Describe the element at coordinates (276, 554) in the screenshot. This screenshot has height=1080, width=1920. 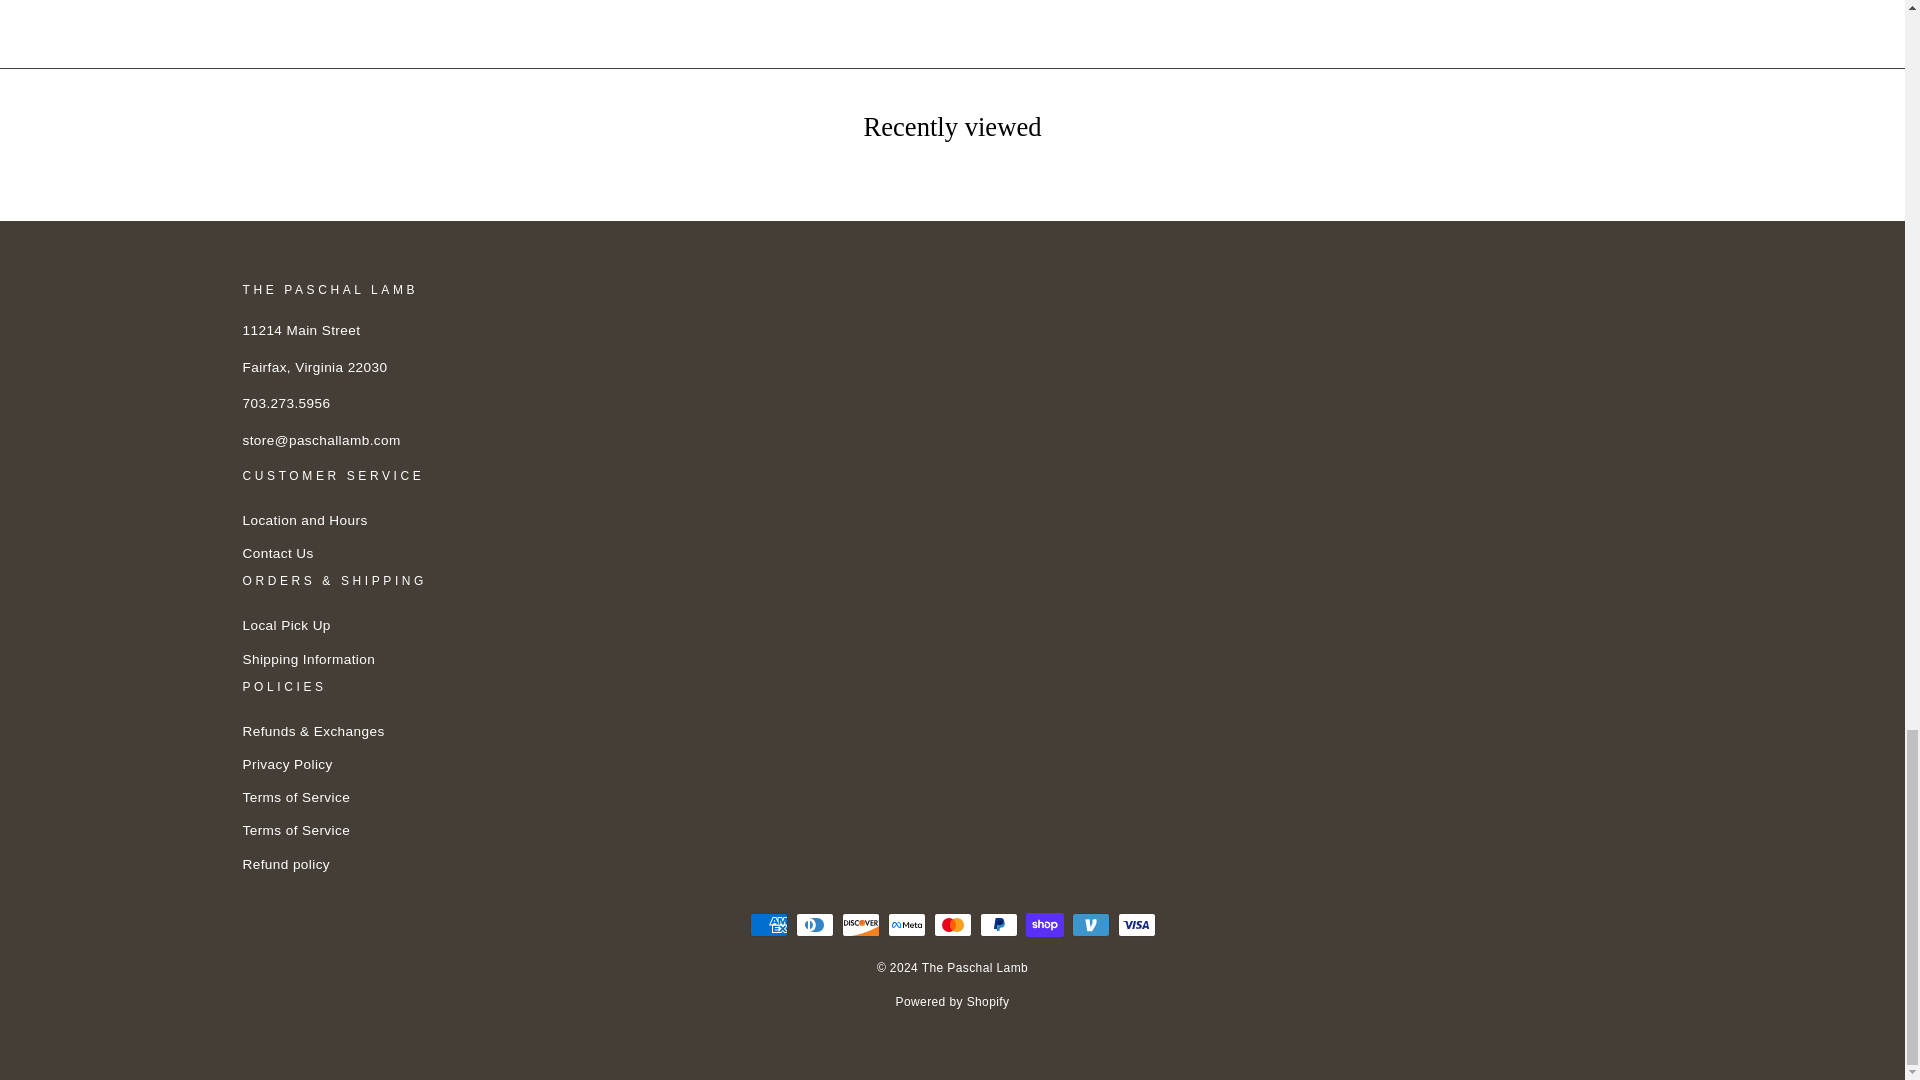
I see `Contact Us` at that location.